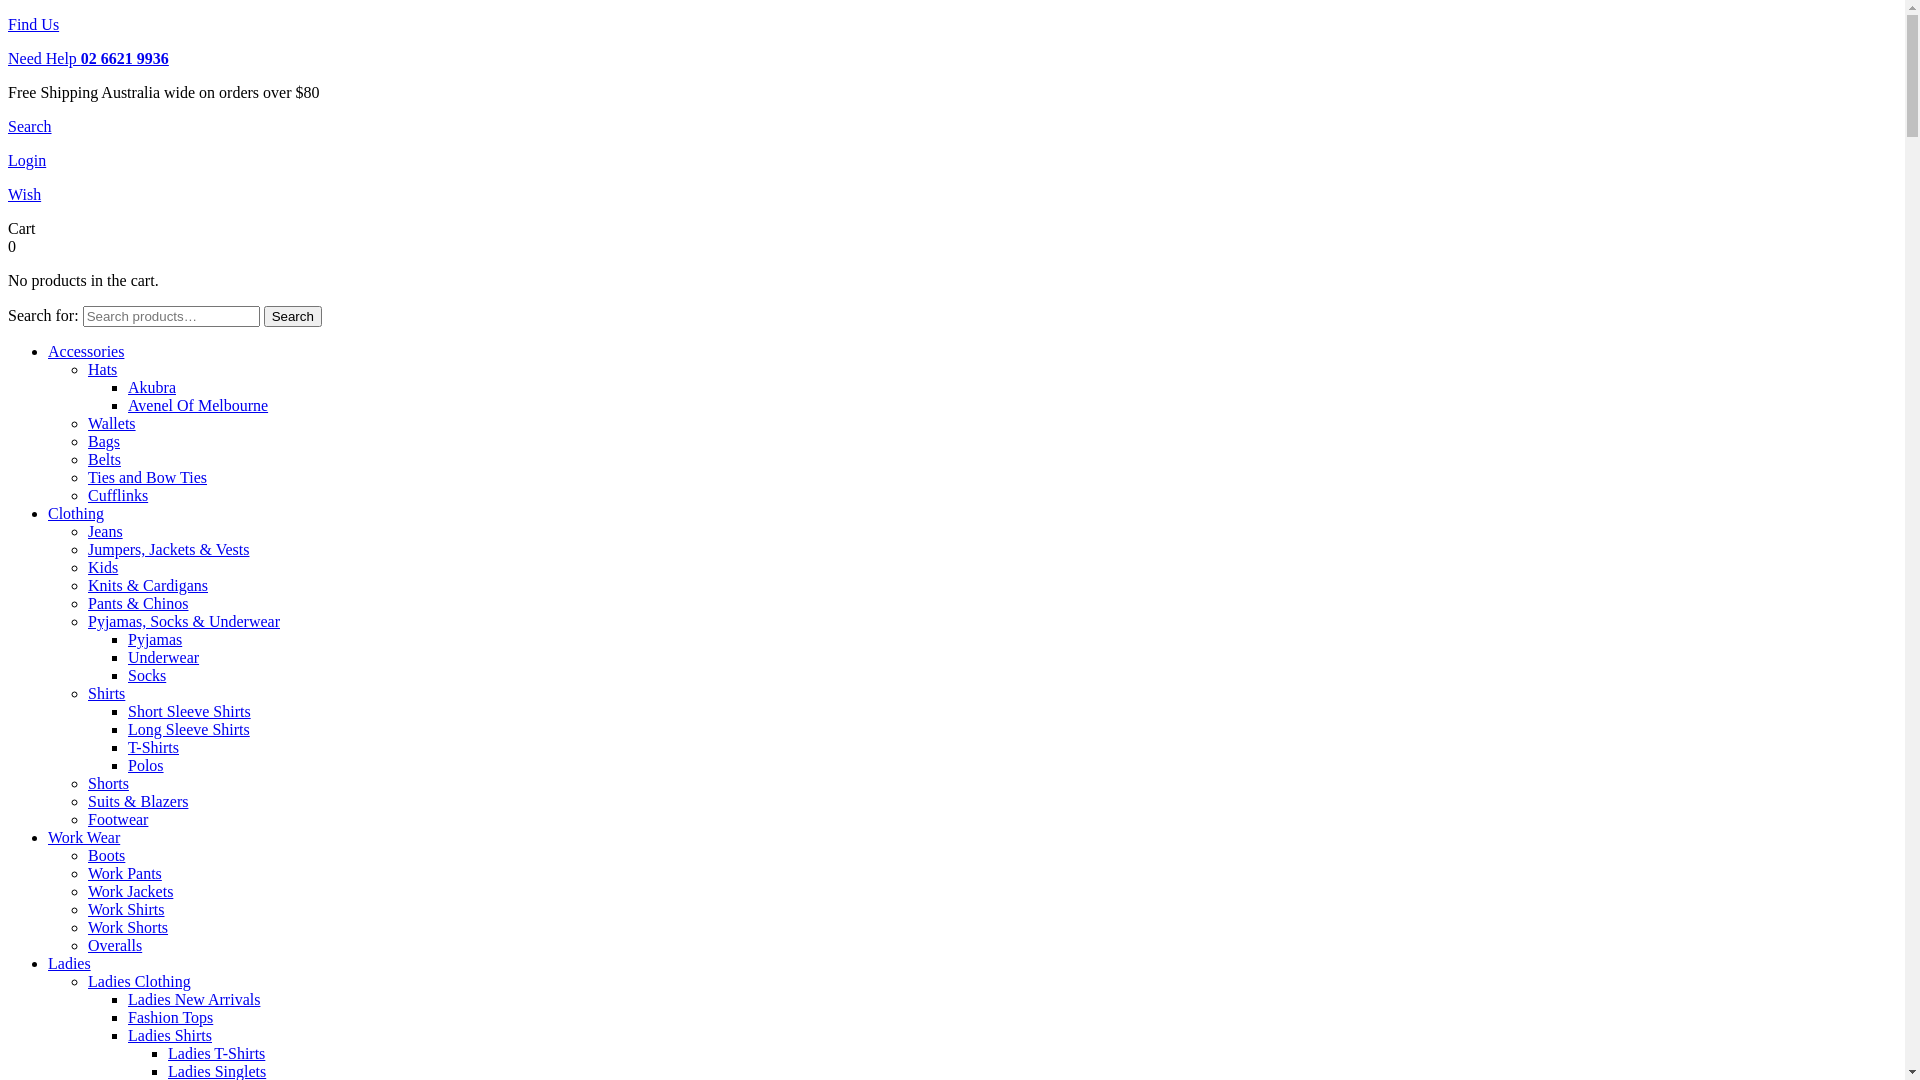  Describe the element at coordinates (189, 730) in the screenshot. I see `Long Sleeve Shirts` at that location.